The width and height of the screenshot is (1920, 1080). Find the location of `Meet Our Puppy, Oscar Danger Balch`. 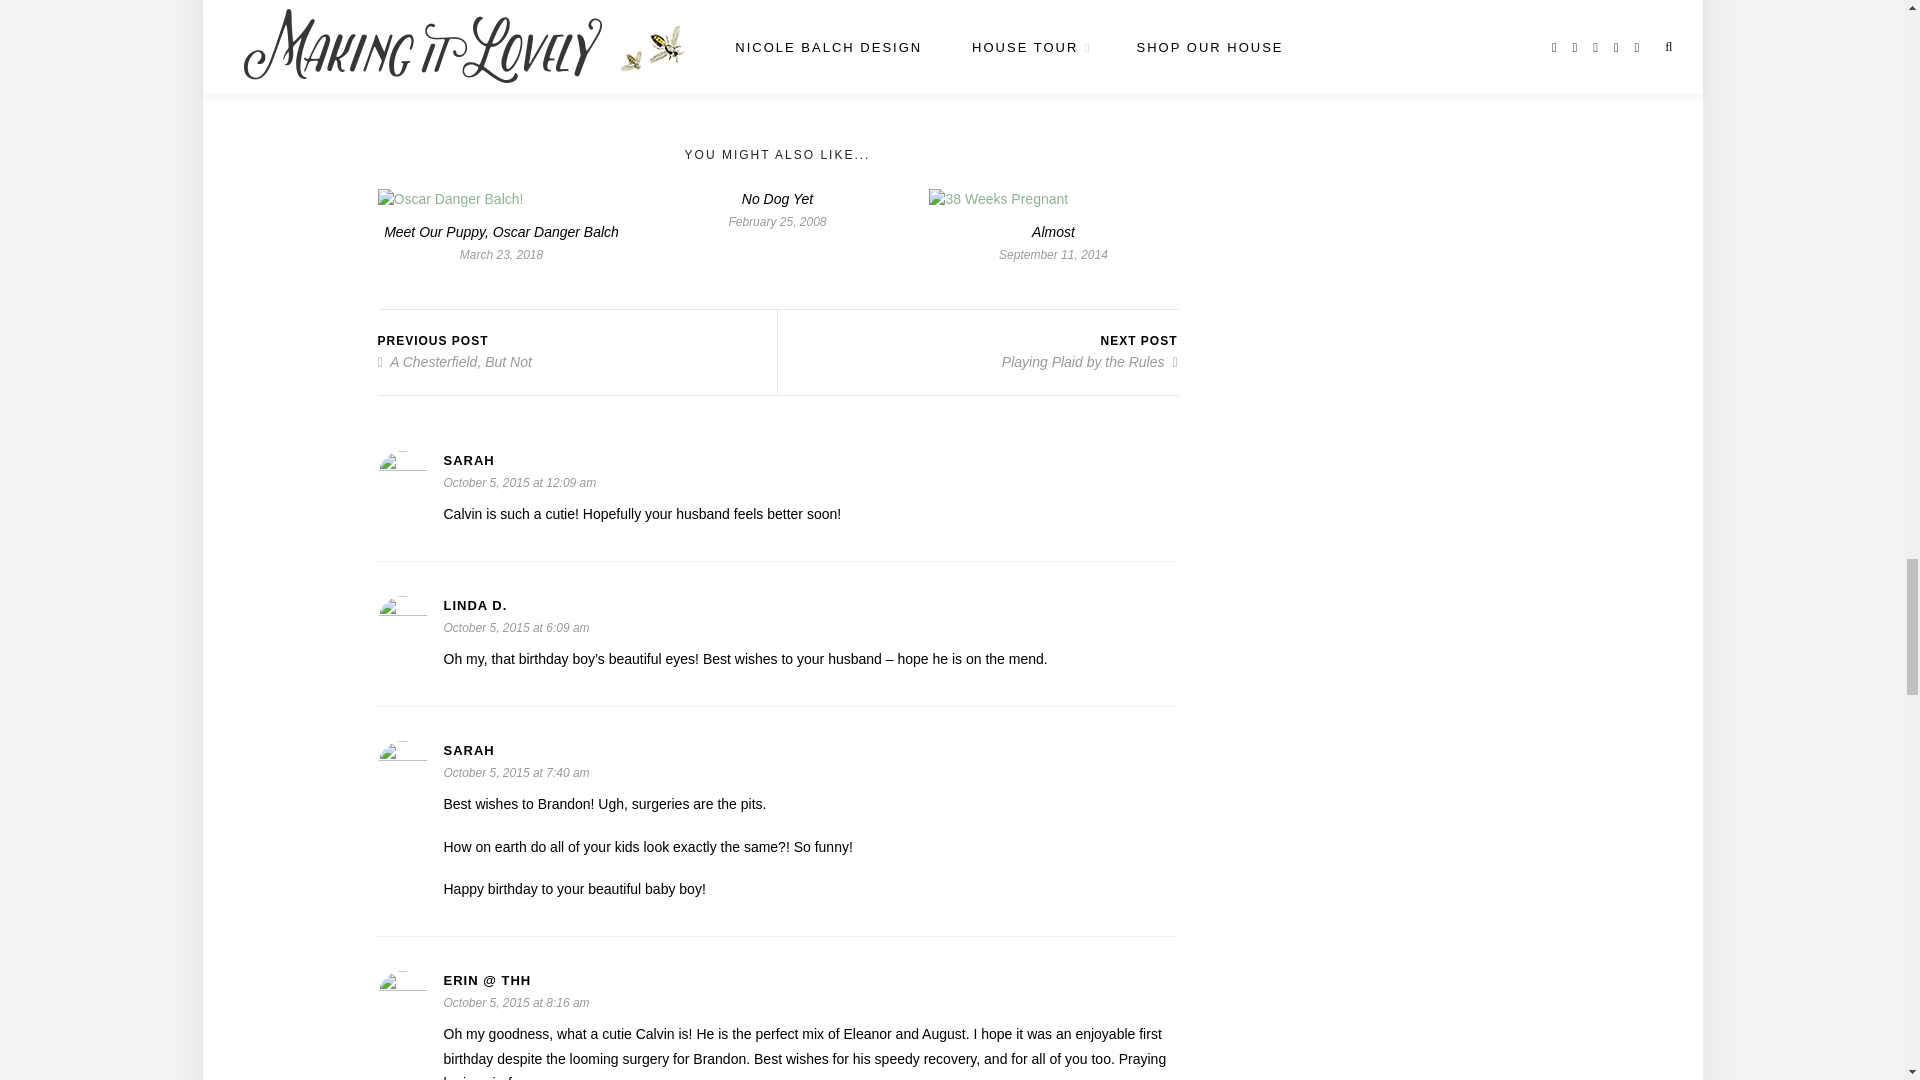

Meet Our Puppy, Oscar Danger Balch is located at coordinates (501, 231).